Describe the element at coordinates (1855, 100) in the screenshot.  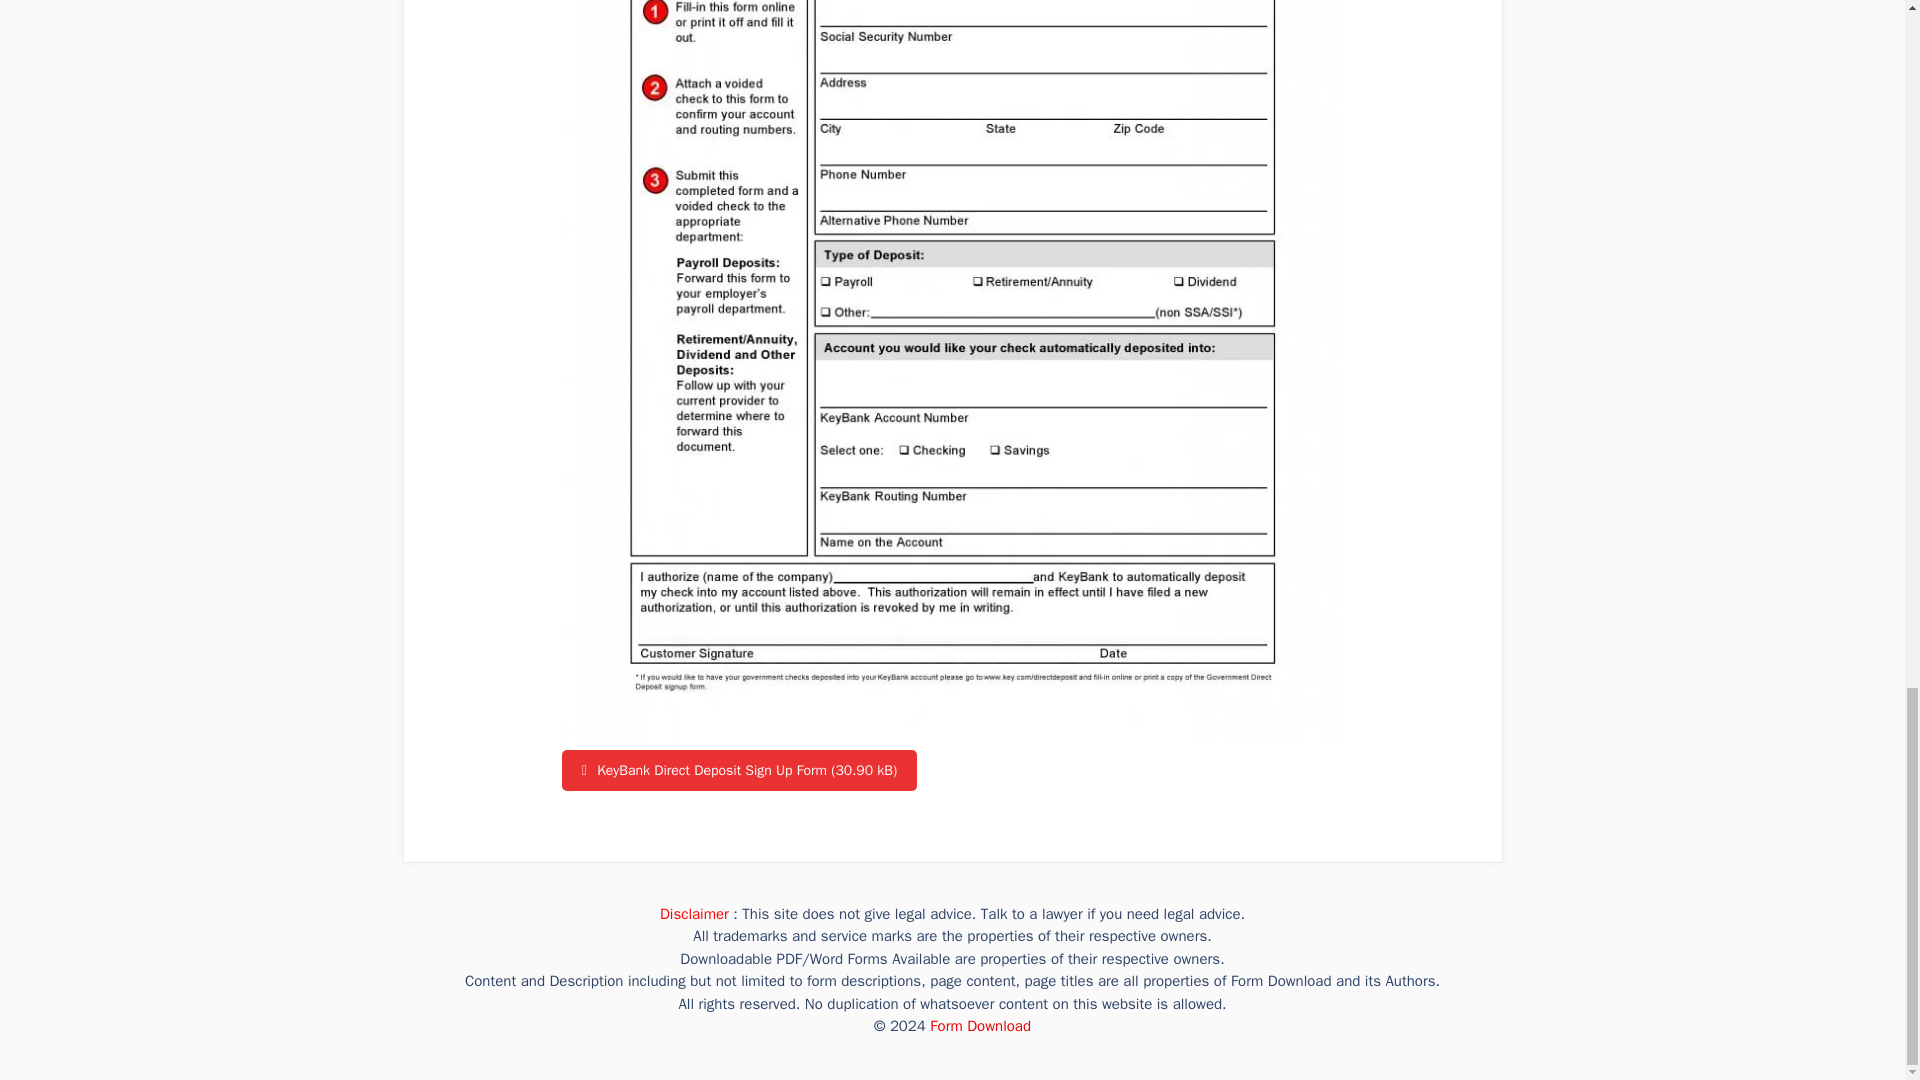
I see `Scroll back to top` at that location.